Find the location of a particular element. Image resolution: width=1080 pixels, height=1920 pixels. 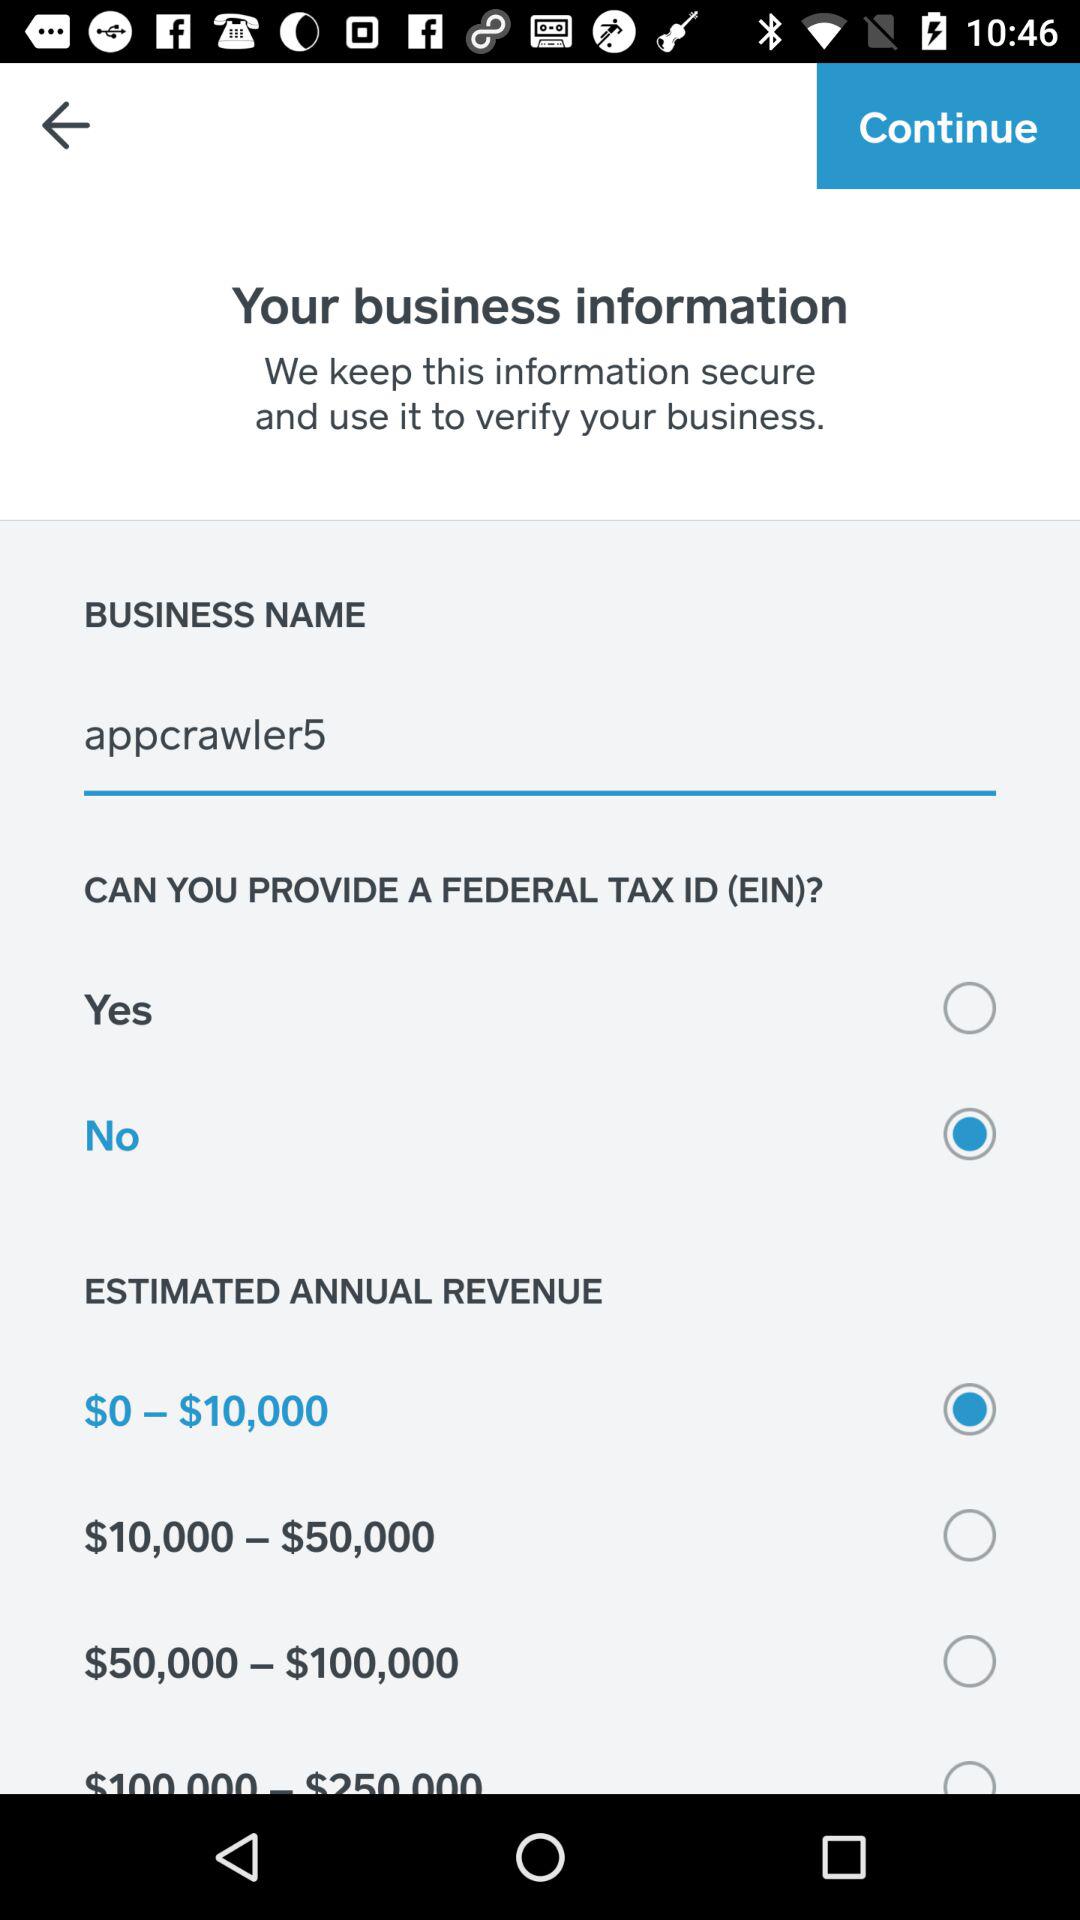

scroll until the we keep this is located at coordinates (540, 392).